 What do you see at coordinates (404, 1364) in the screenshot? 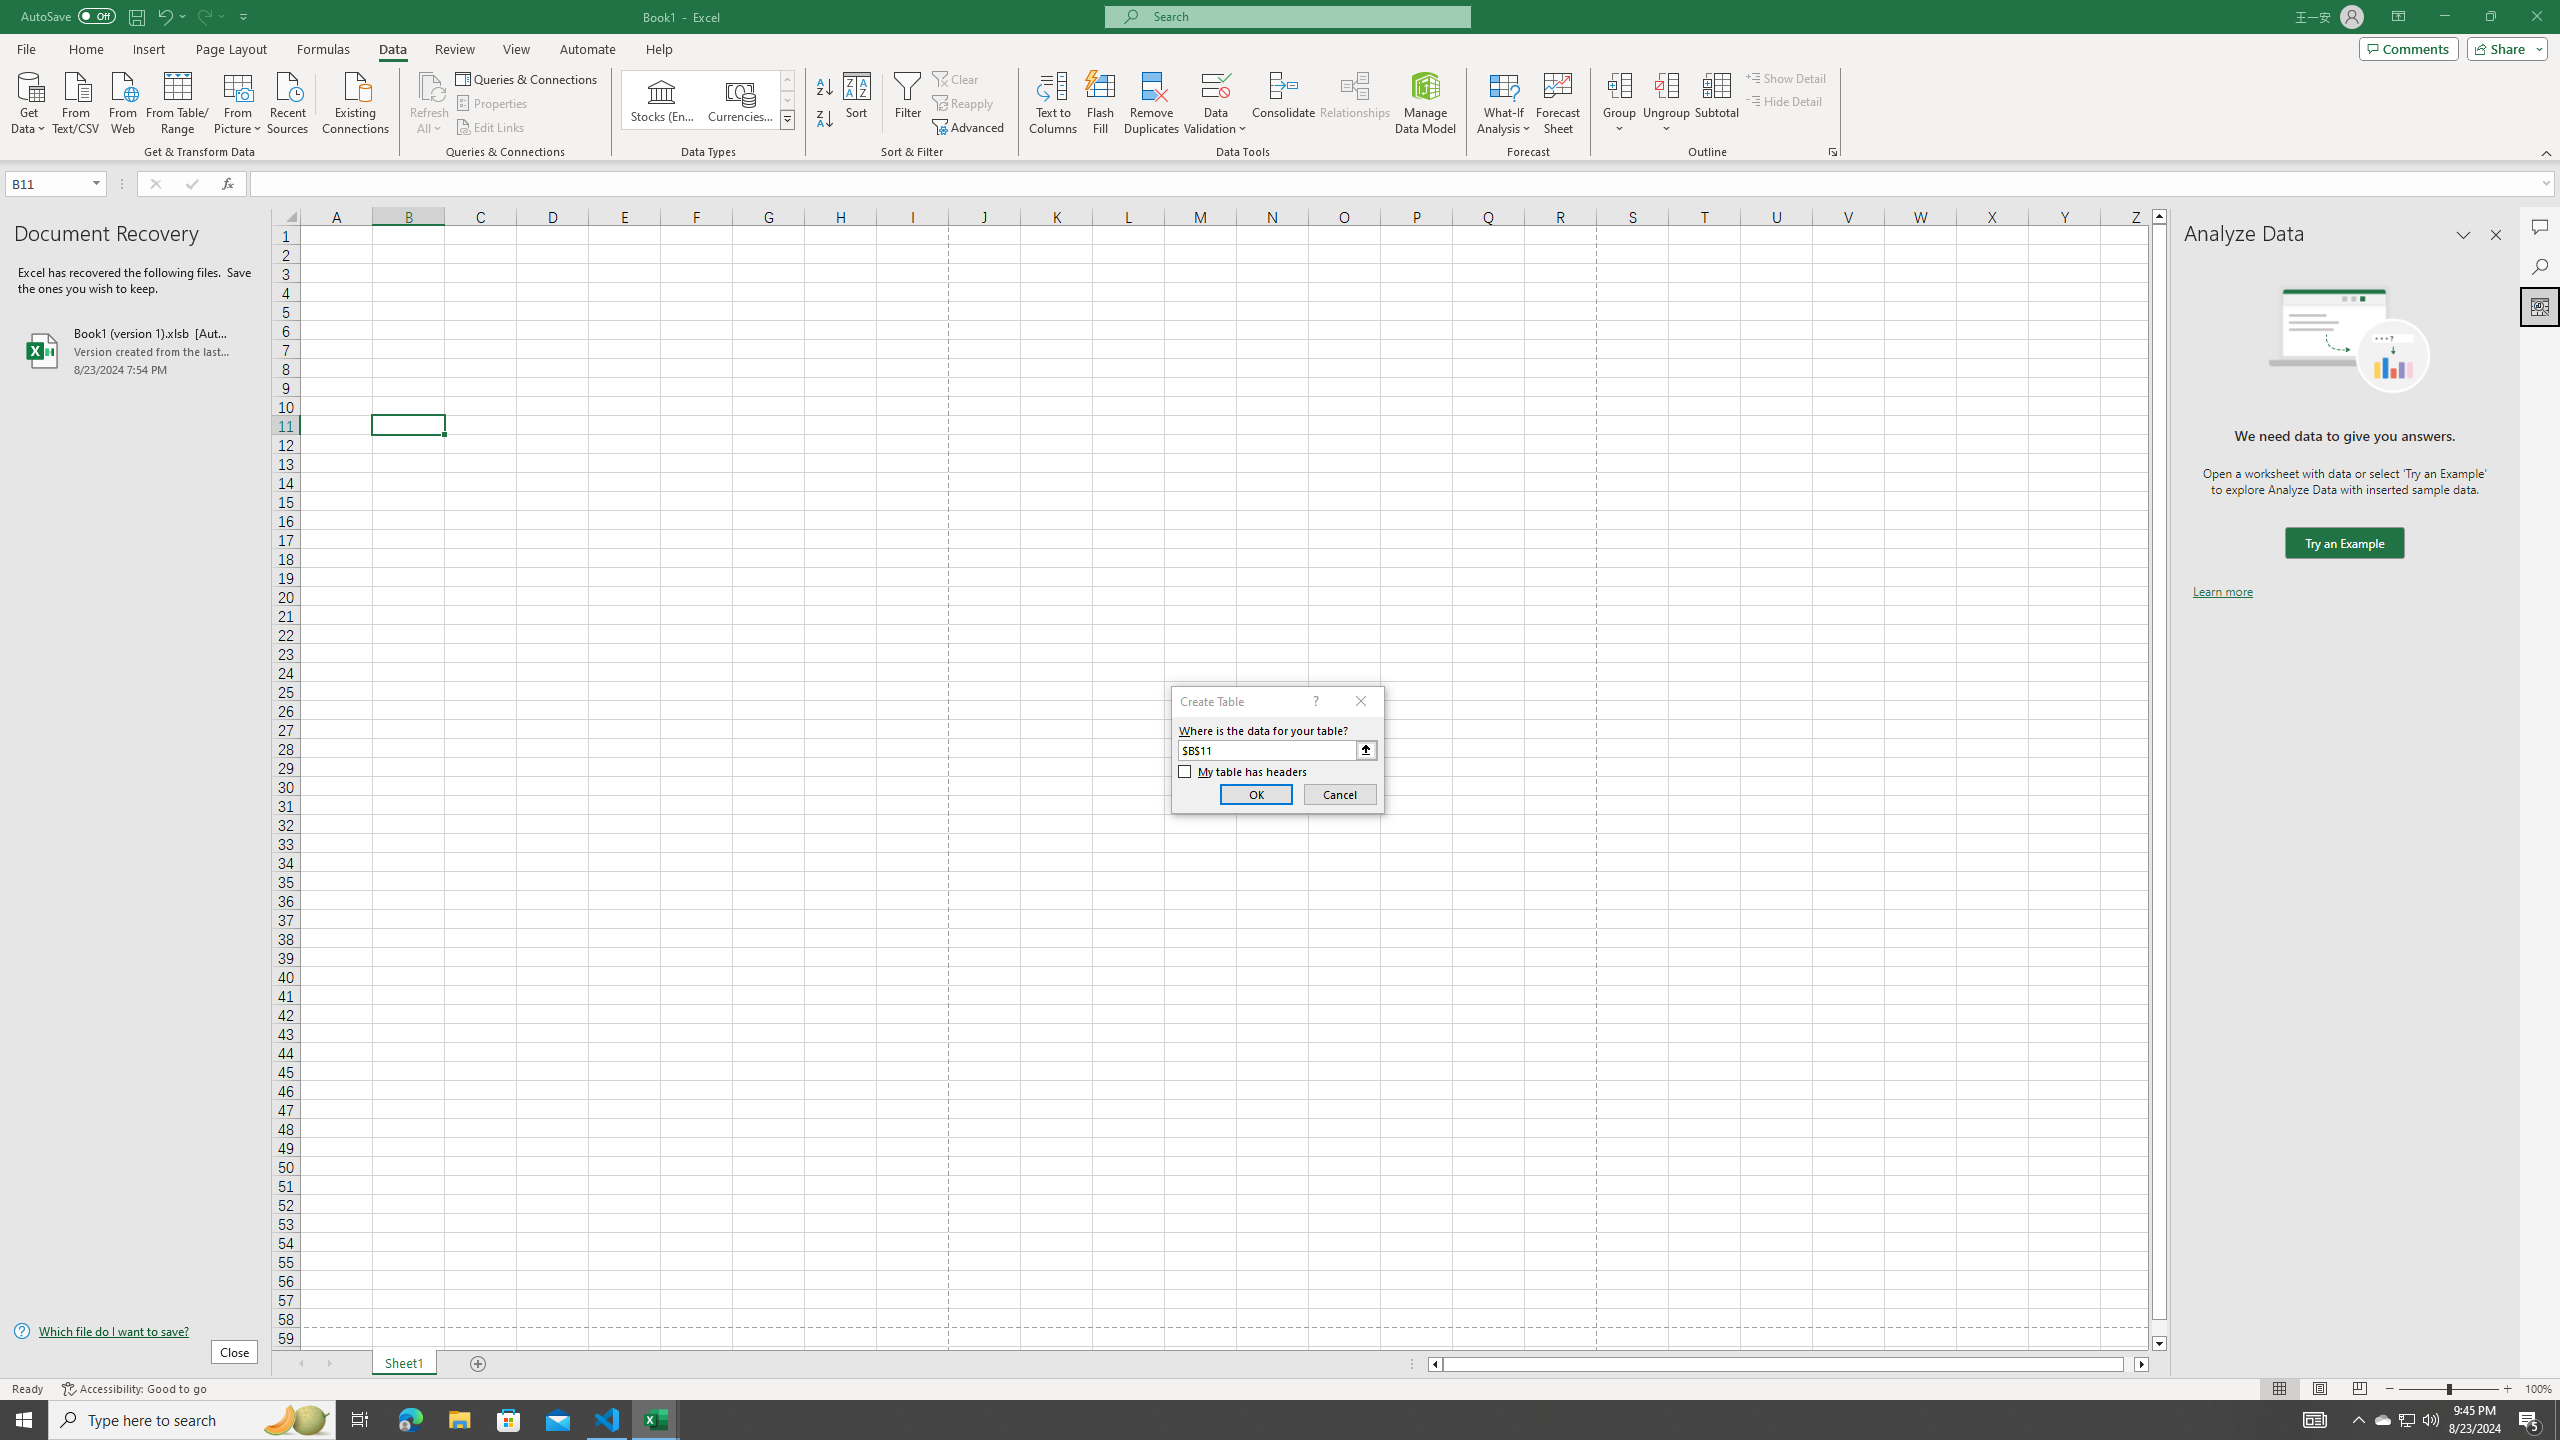
I see `Sheet1` at bounding box center [404, 1364].